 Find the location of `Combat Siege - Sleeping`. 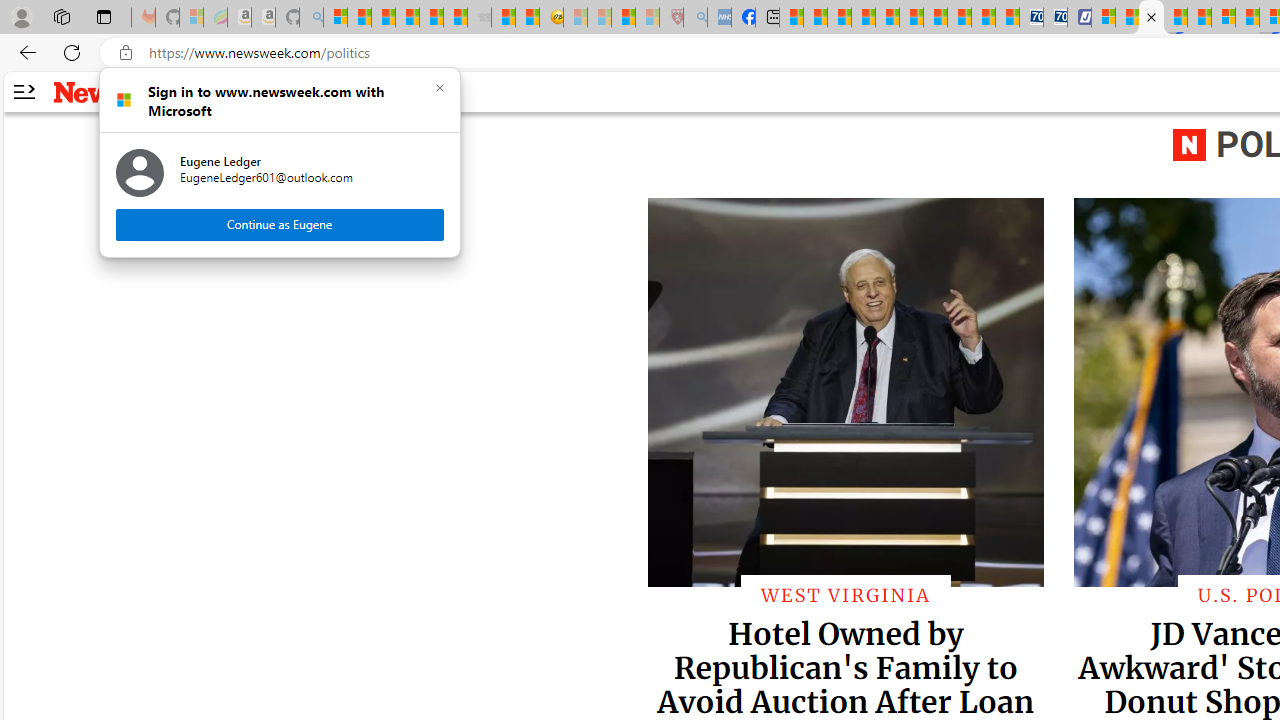

Combat Siege - Sleeping is located at coordinates (480, 18).